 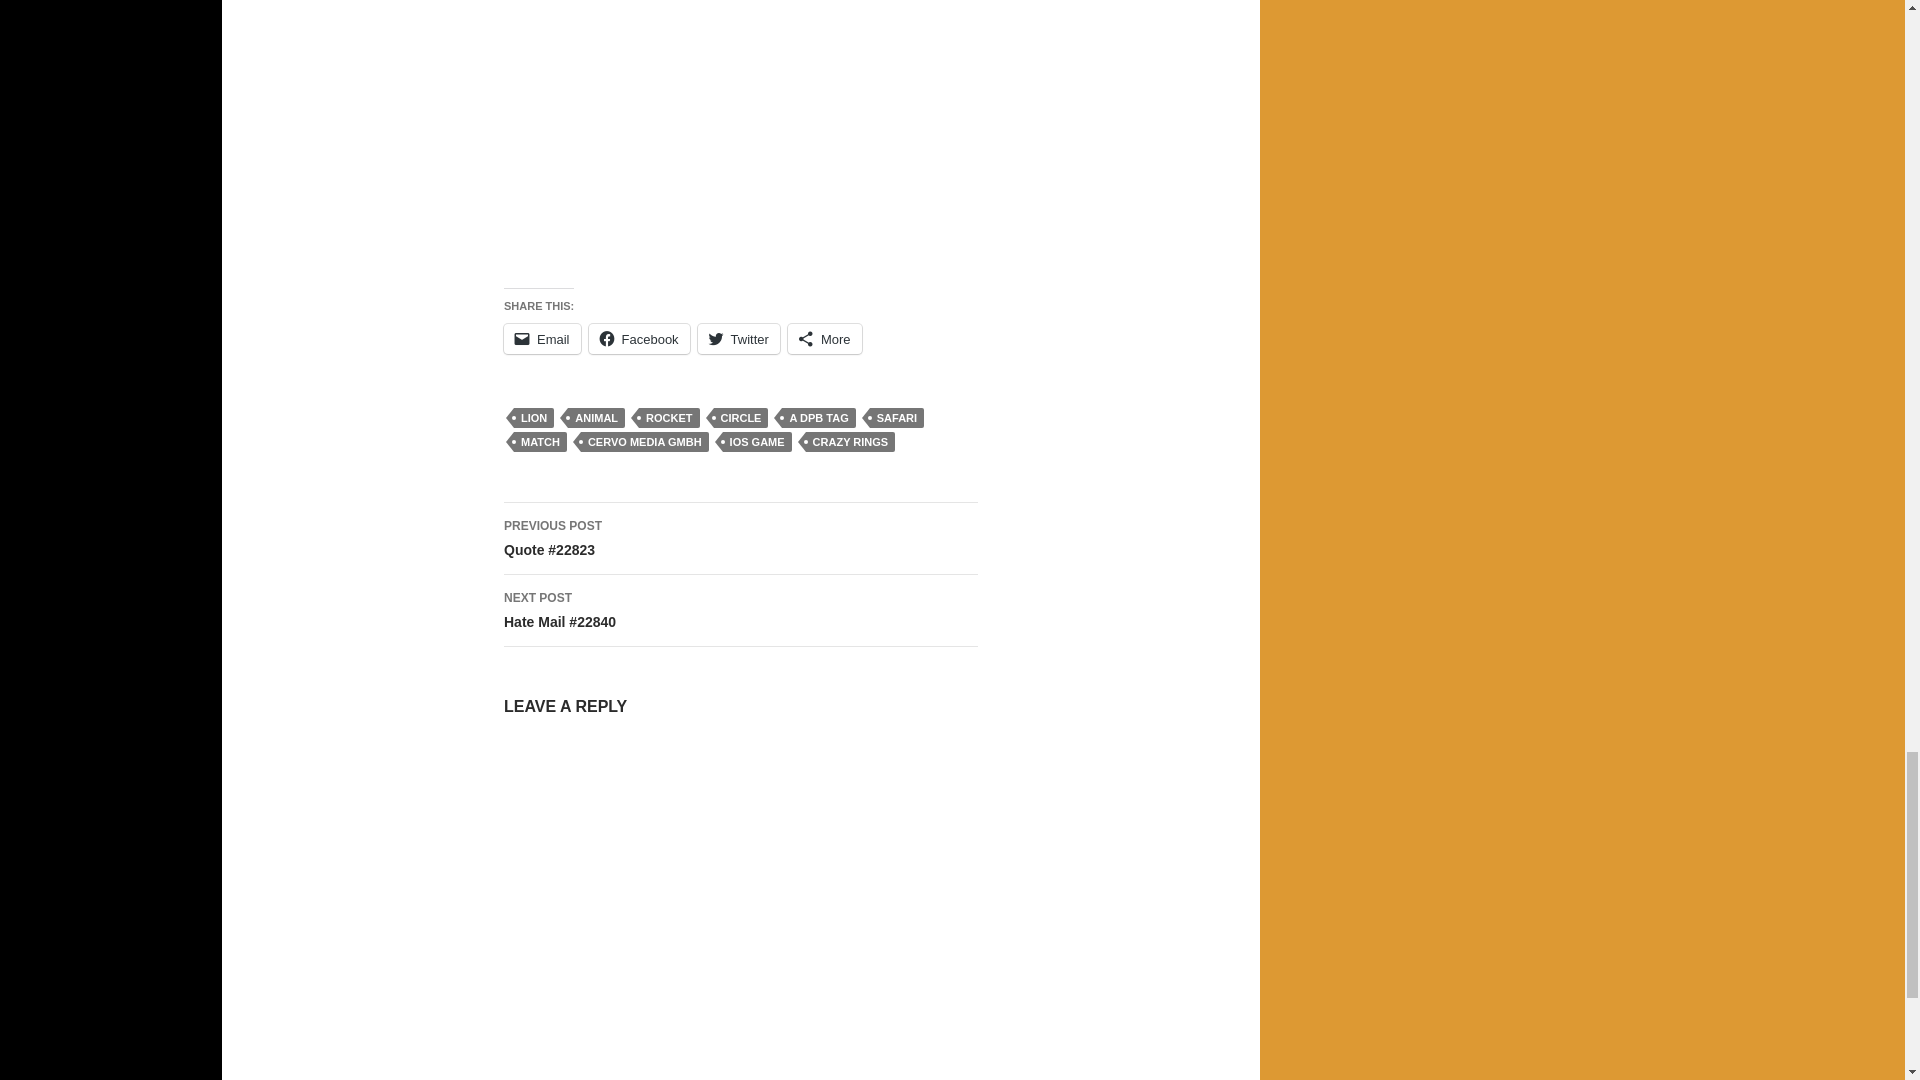 I want to click on Click to share on Twitter, so click(x=738, y=339).